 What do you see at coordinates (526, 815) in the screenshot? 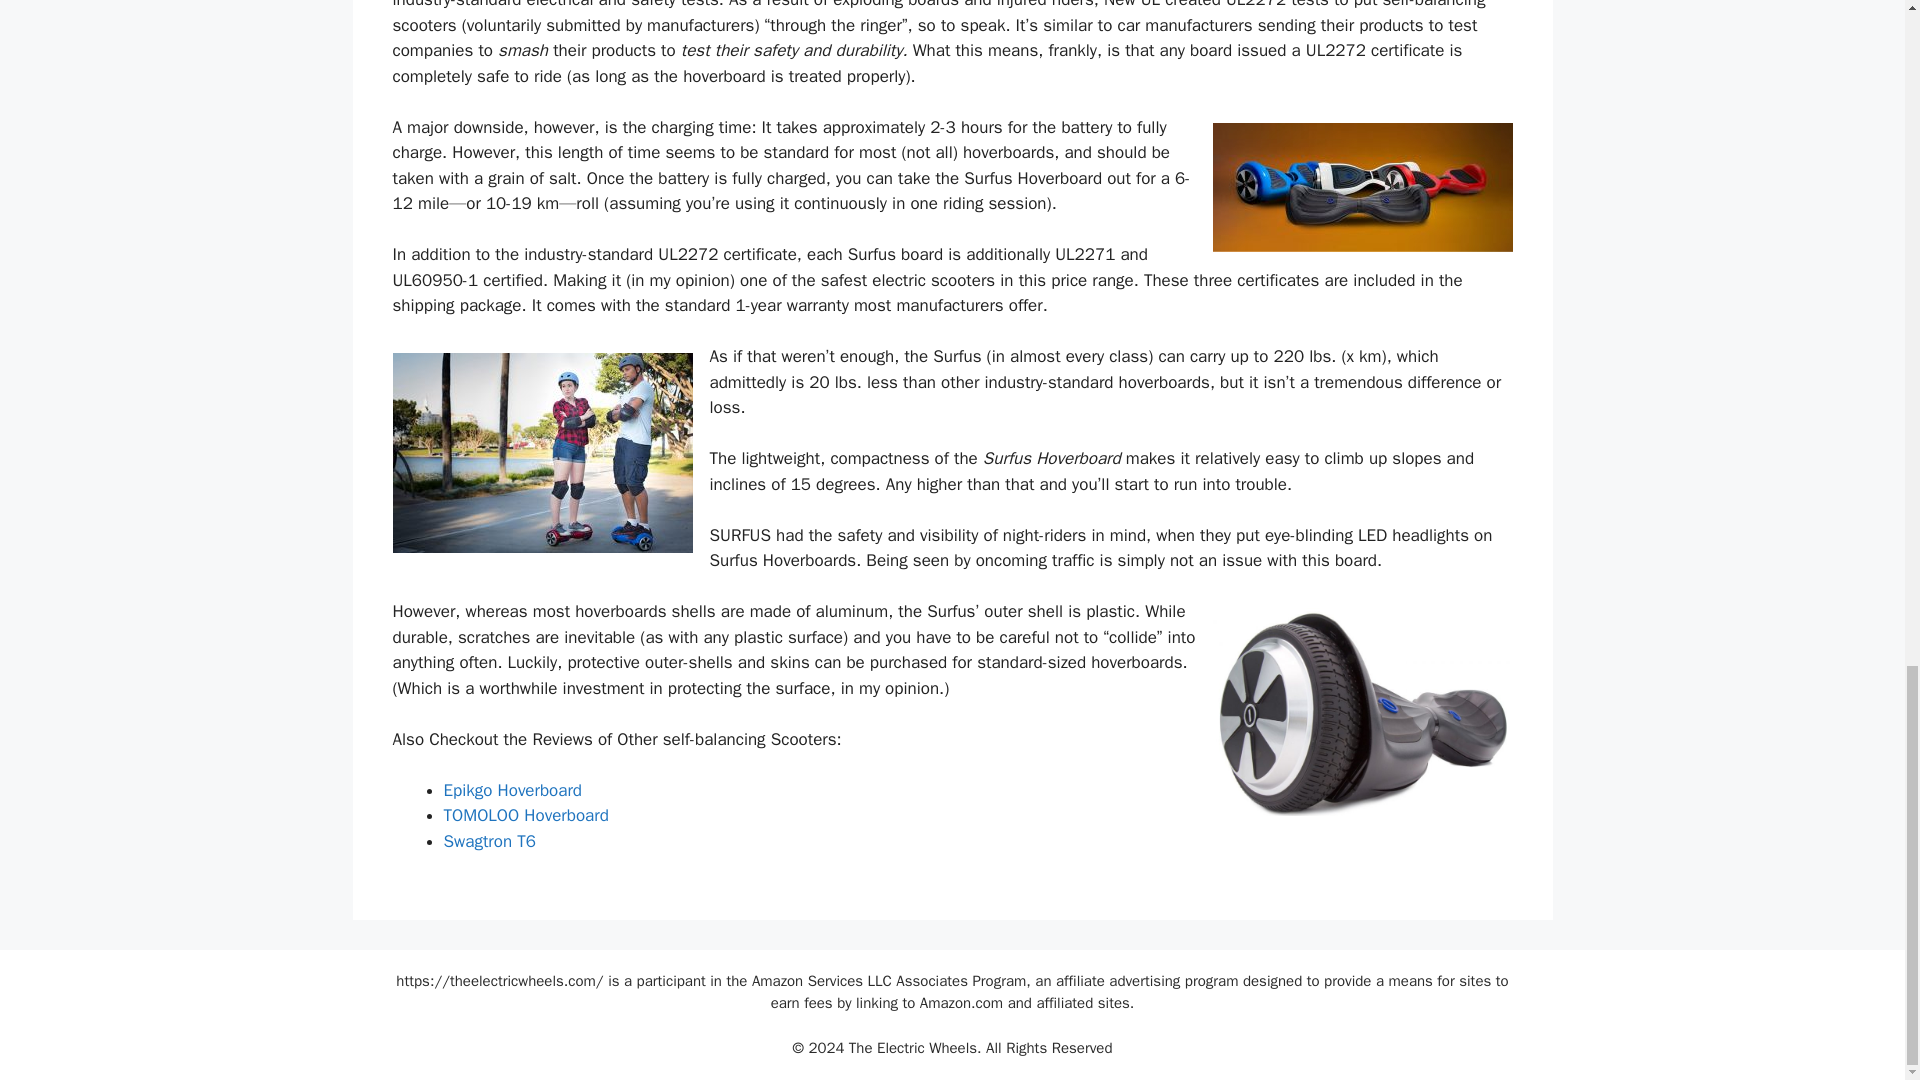
I see `TOMOLOO Hoverboard` at bounding box center [526, 815].